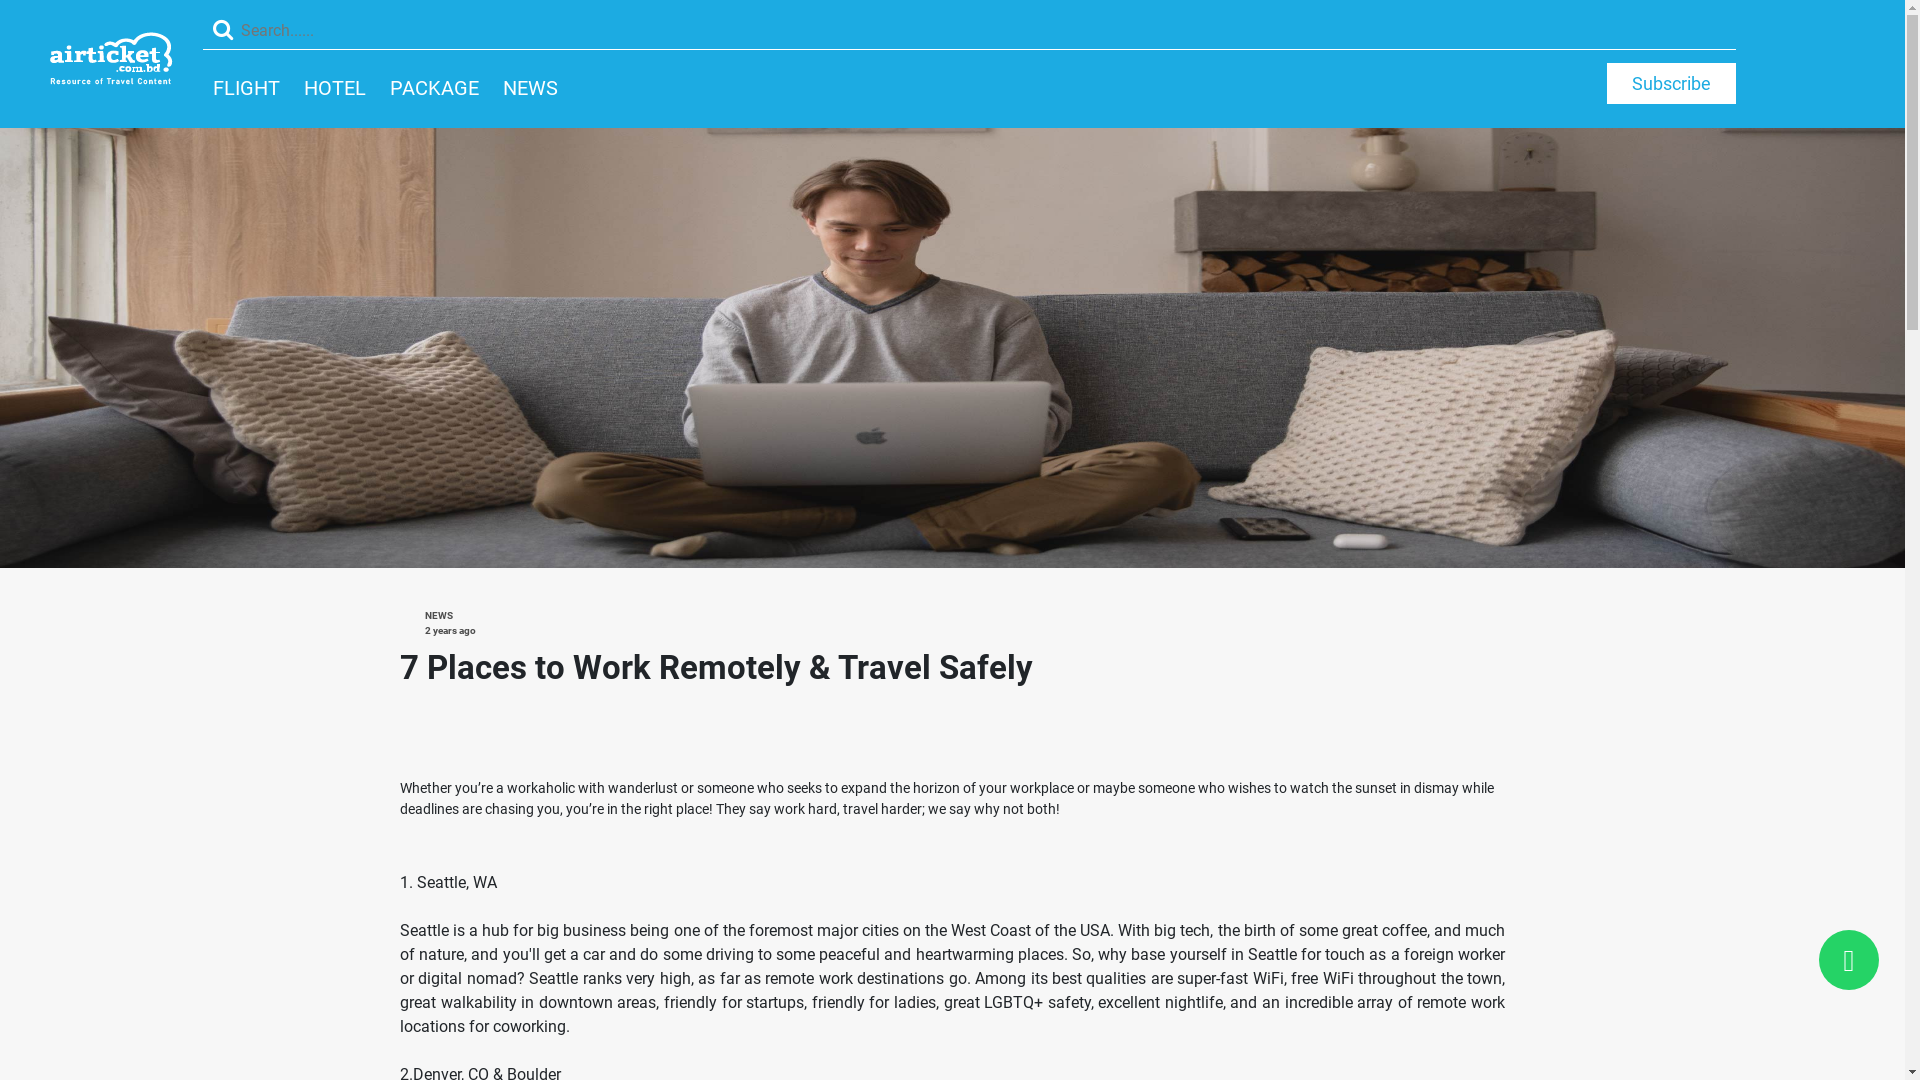 The width and height of the screenshot is (1920, 1080). Describe the element at coordinates (335, 88) in the screenshot. I see `HOTEL` at that location.